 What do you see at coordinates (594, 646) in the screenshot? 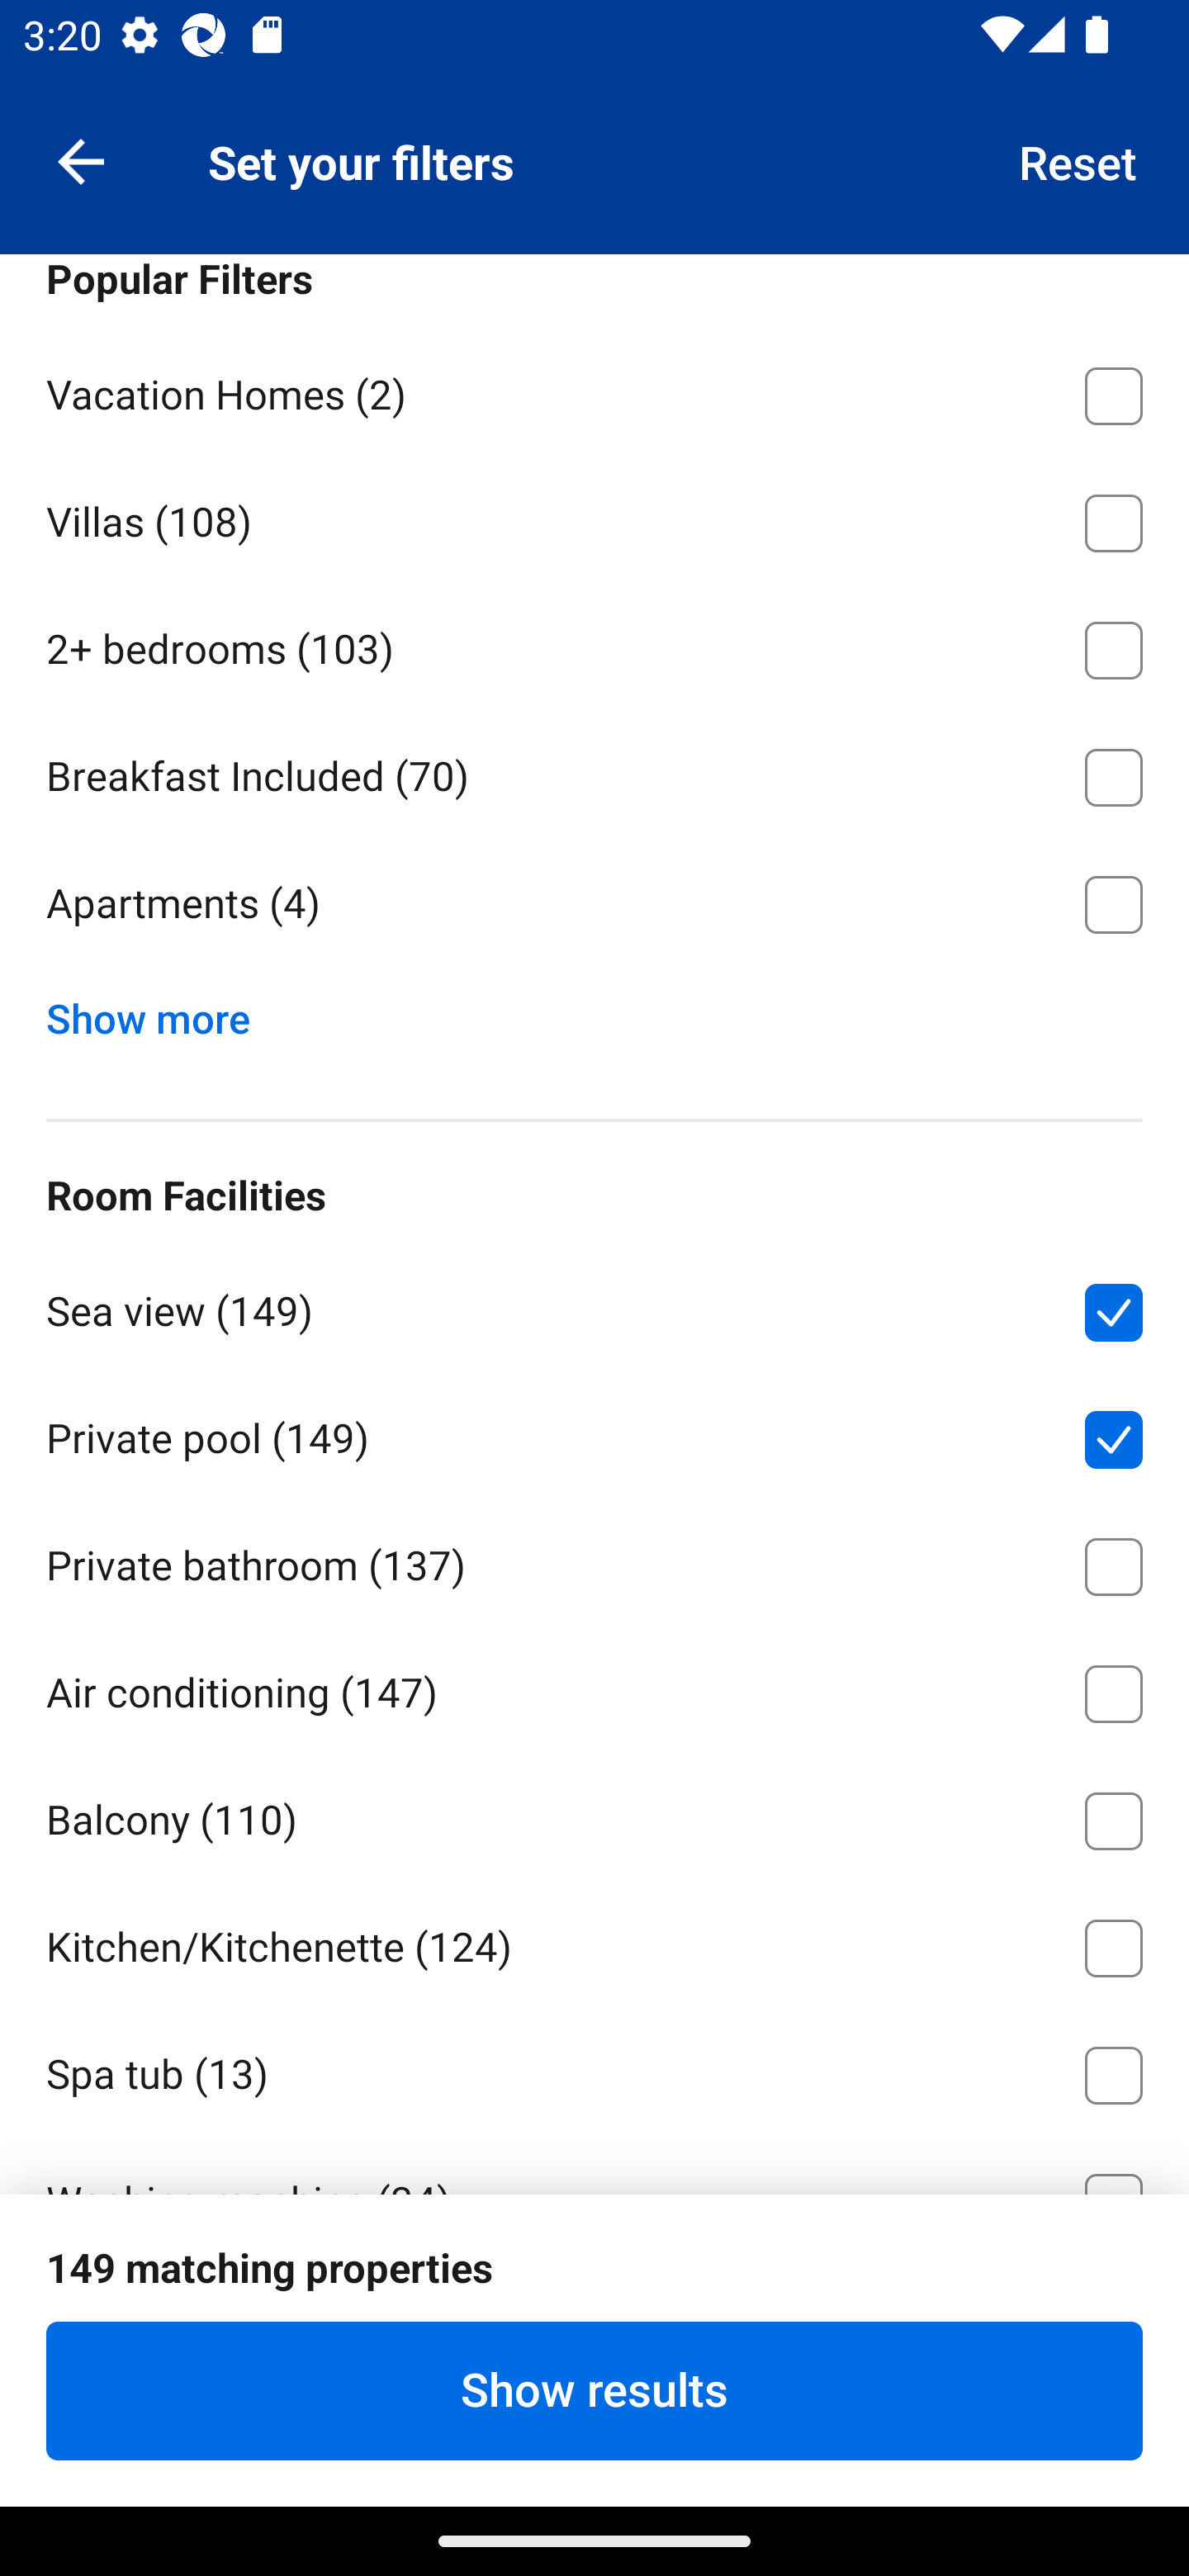
I see `2+ bedrooms ⁦(103)` at bounding box center [594, 646].